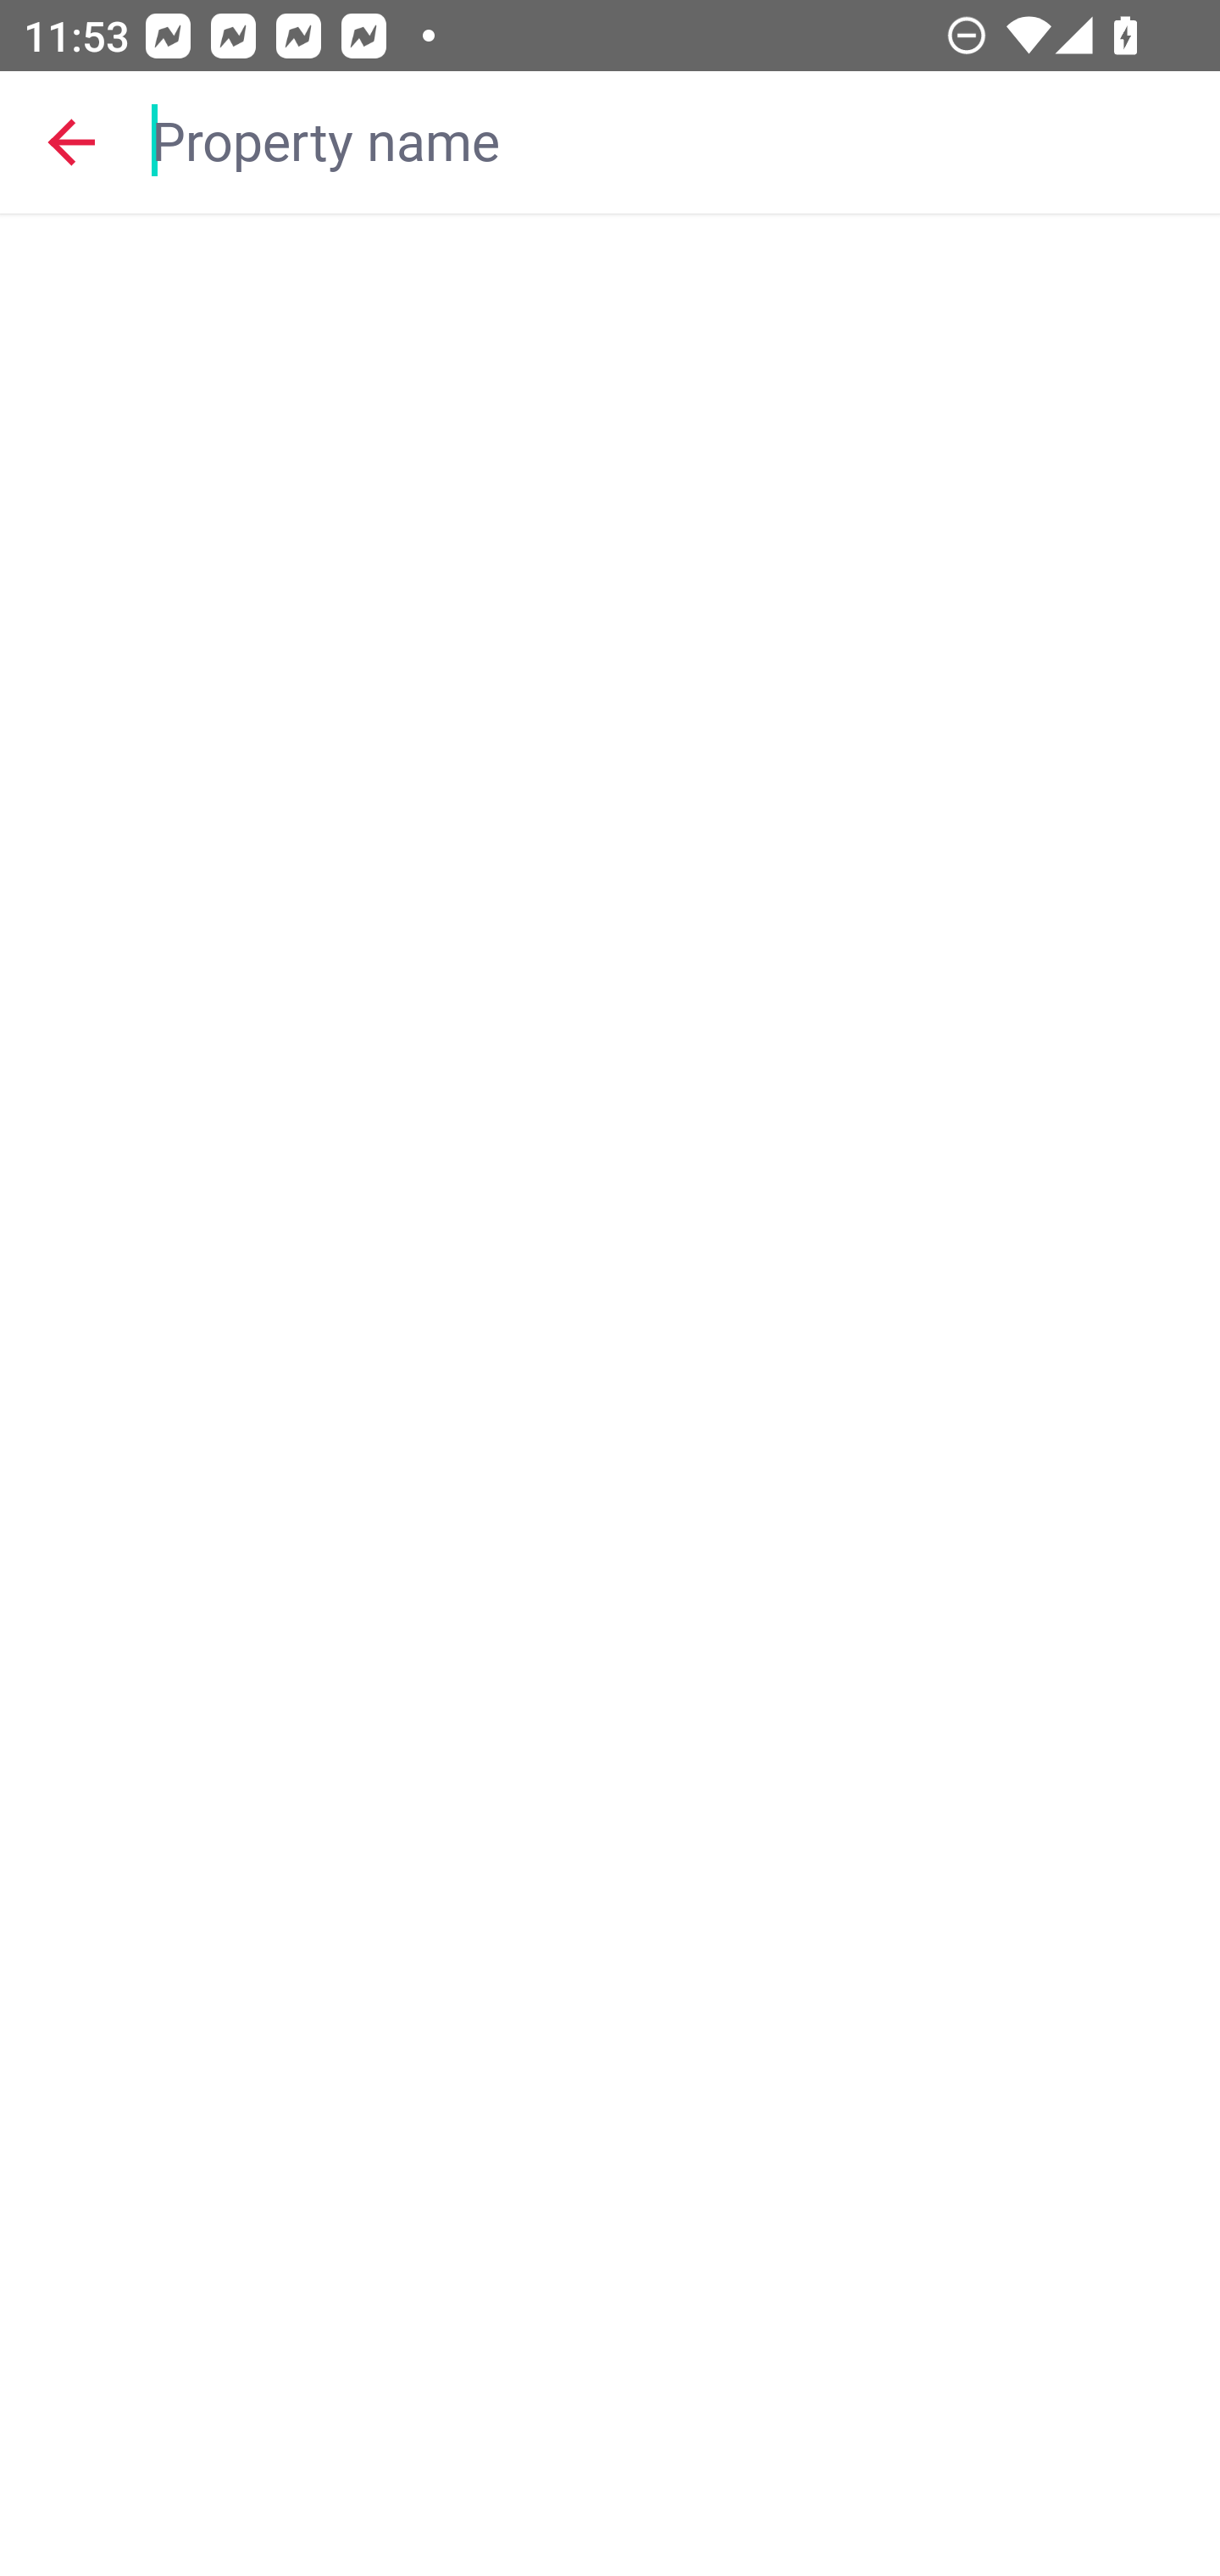 This screenshot has height=2576, width=1220. Describe the element at coordinates (669, 141) in the screenshot. I see `Property name, ` at that location.